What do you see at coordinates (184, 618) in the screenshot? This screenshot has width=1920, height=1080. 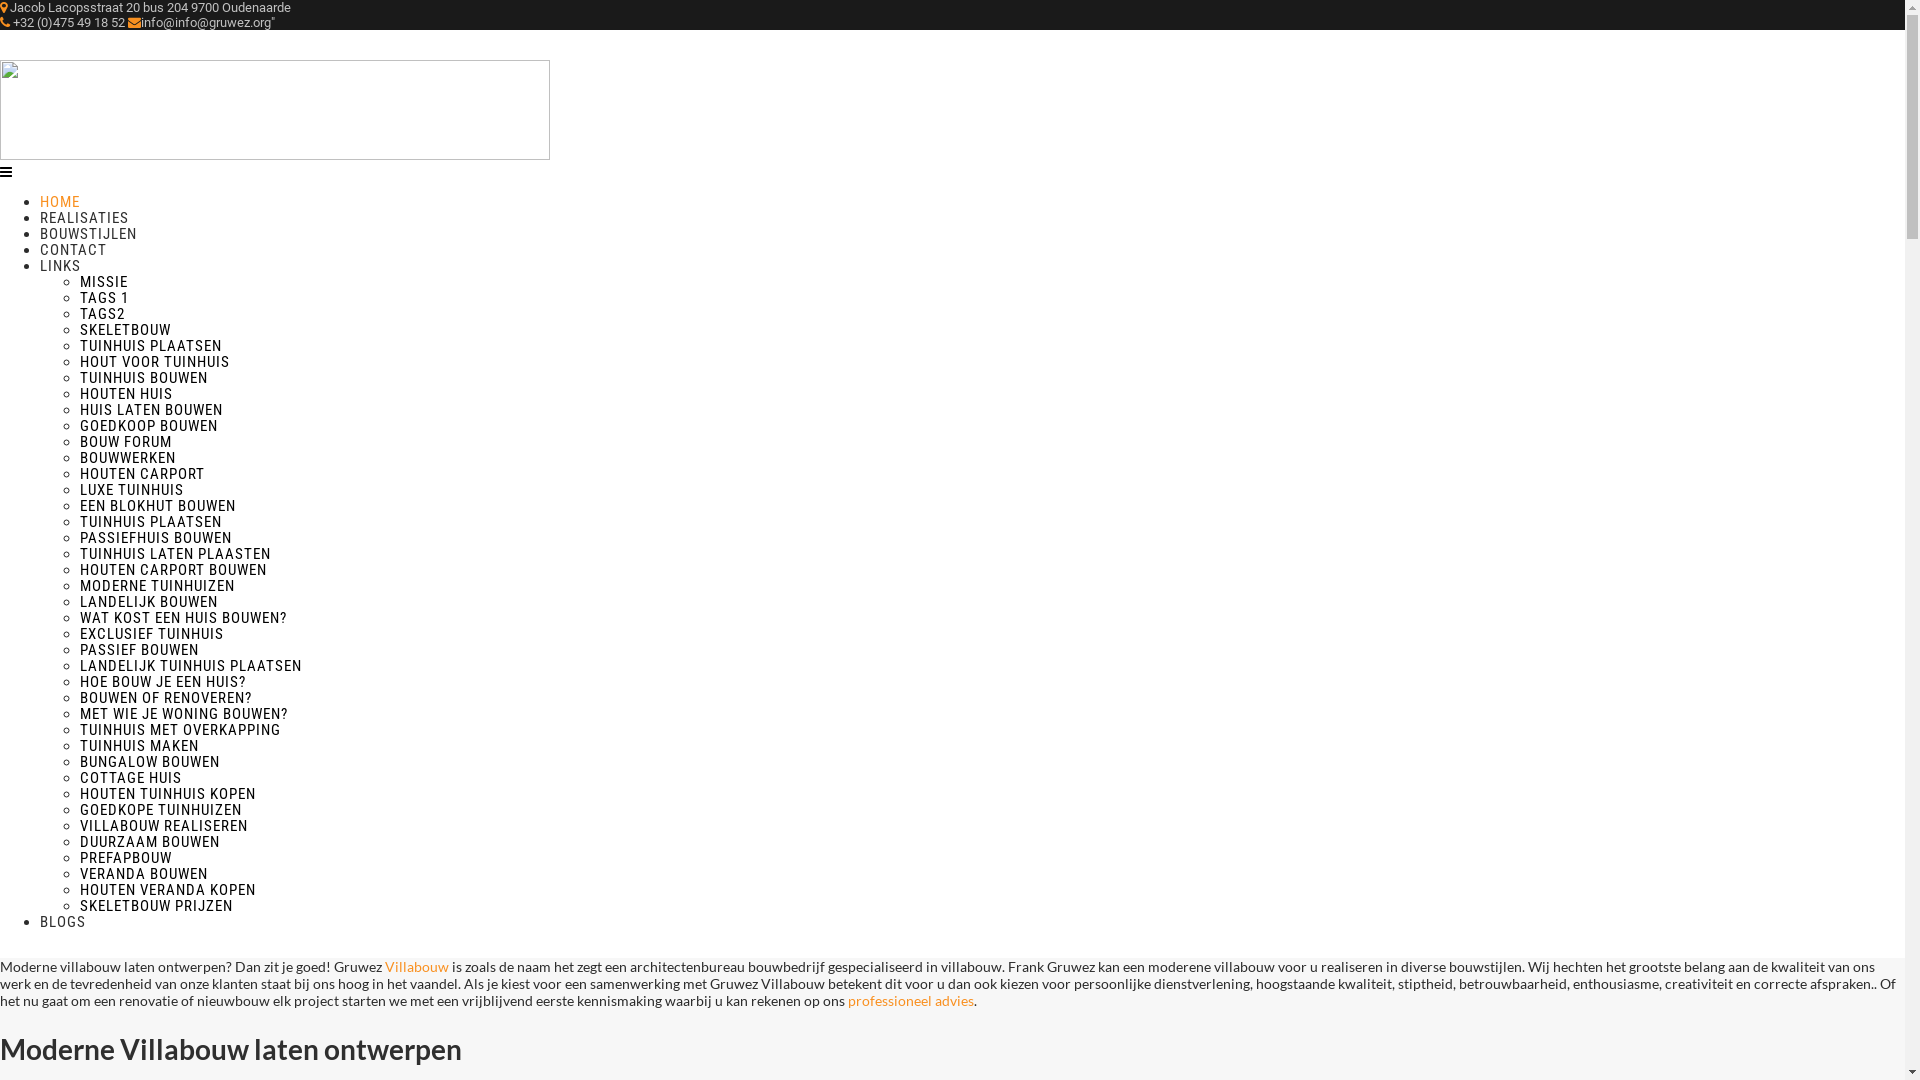 I see `WAT KOST EEN HUIS BOUWEN?` at bounding box center [184, 618].